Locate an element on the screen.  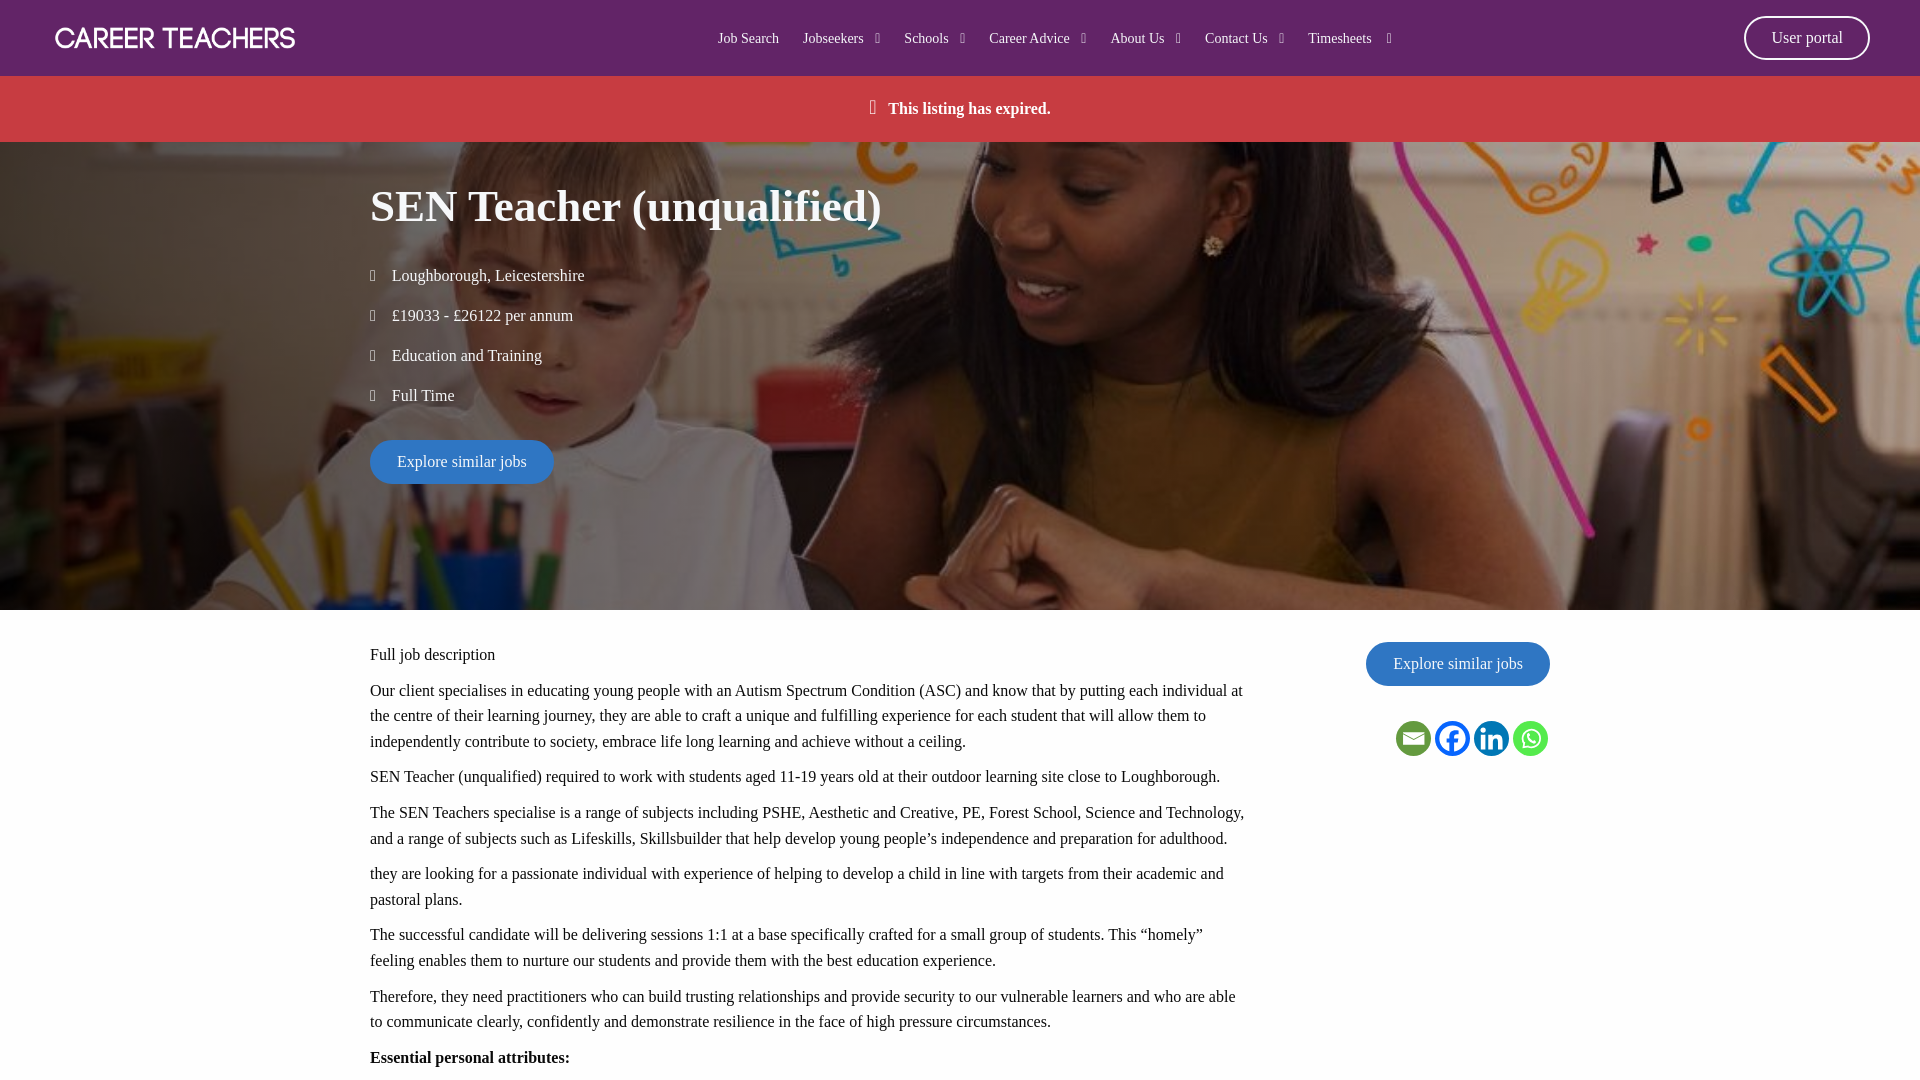
Explore similar jobs is located at coordinates (1457, 663).